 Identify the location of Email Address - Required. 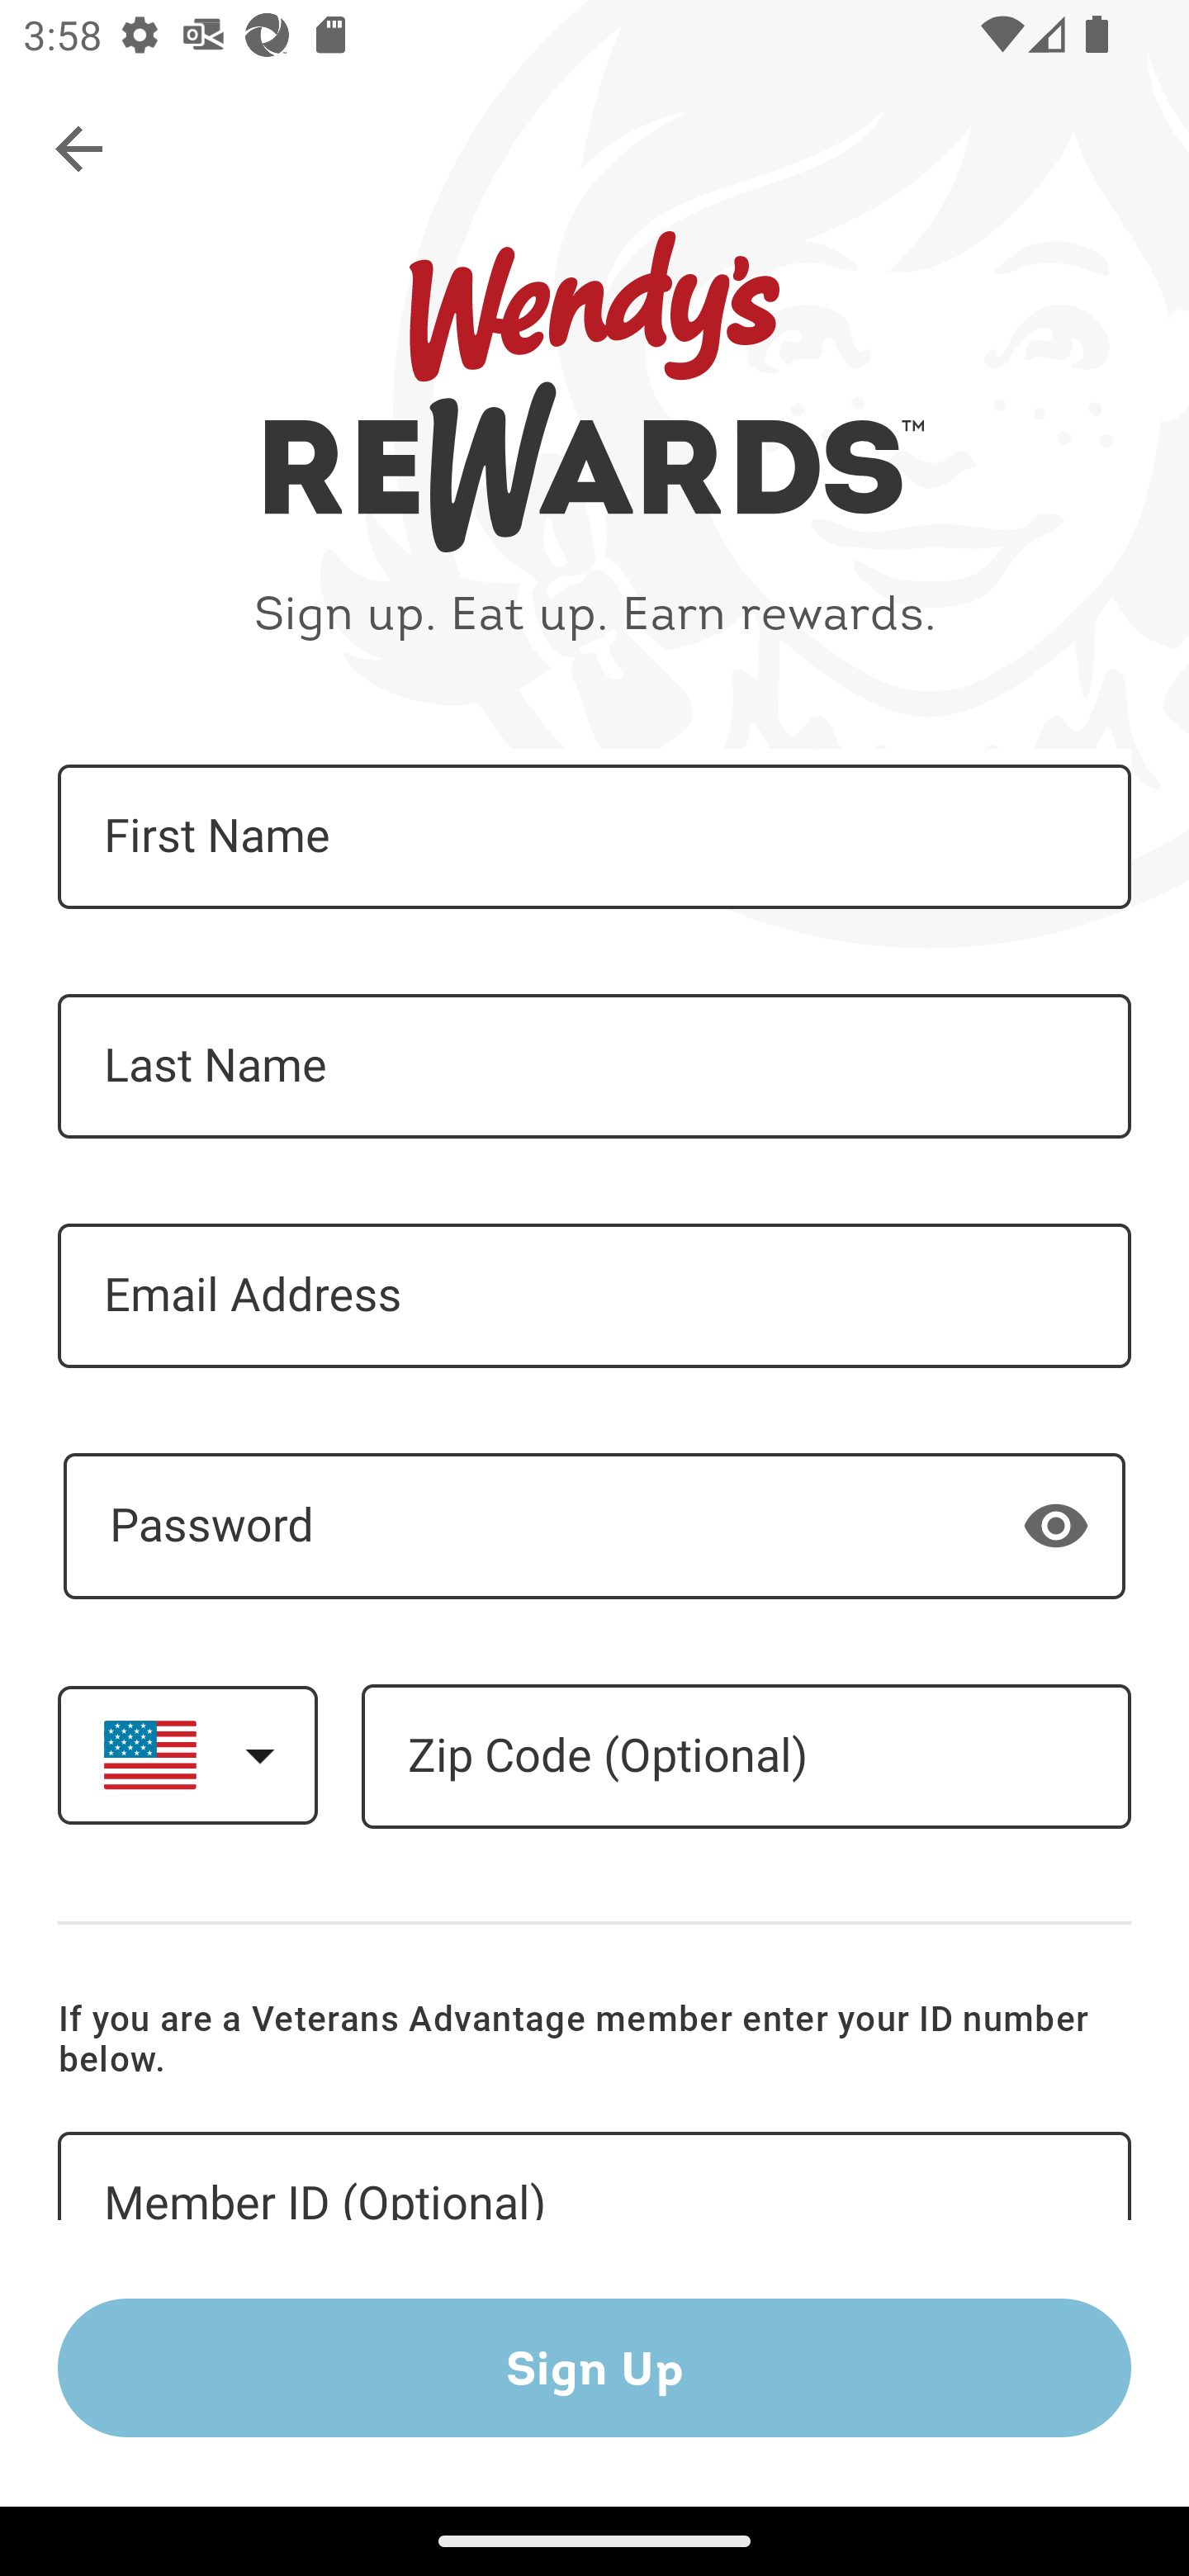
(594, 1295).